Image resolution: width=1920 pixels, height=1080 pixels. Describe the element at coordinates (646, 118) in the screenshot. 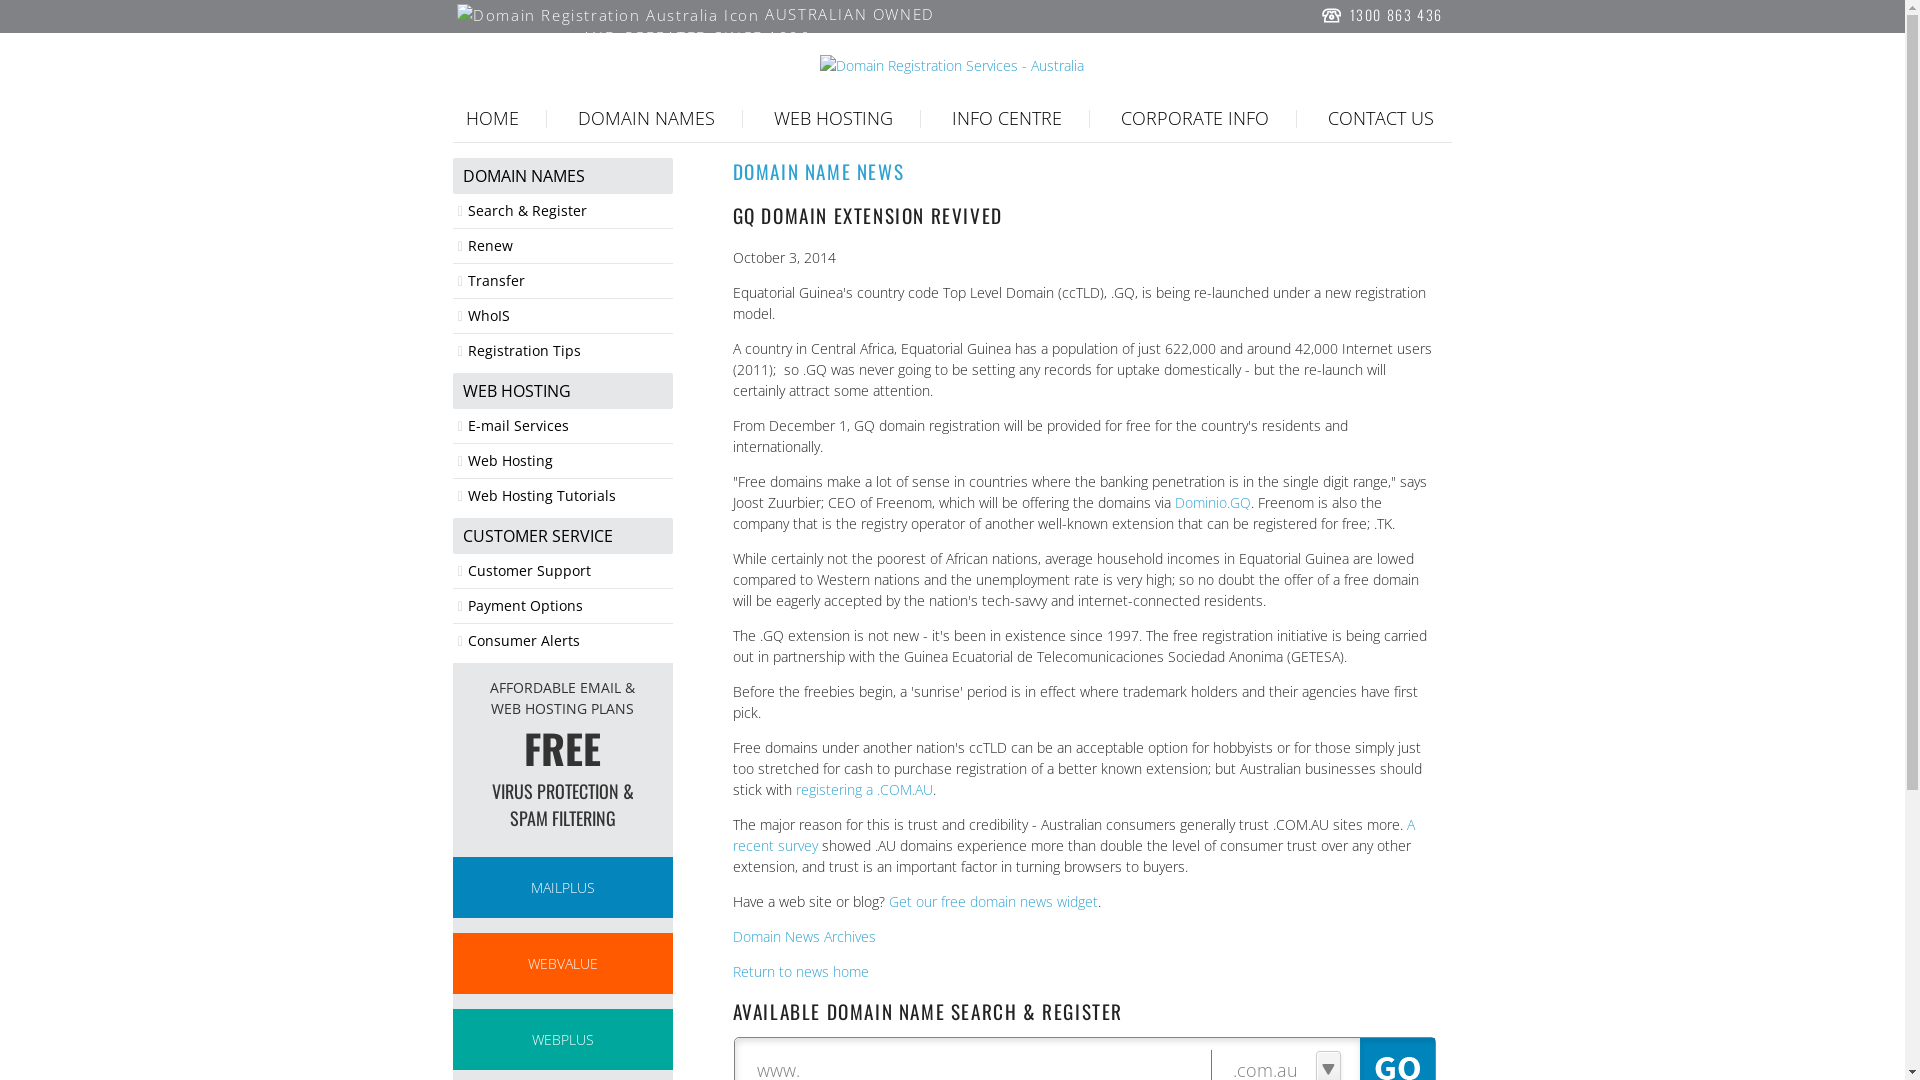

I see `DOMAIN NAMES` at that location.